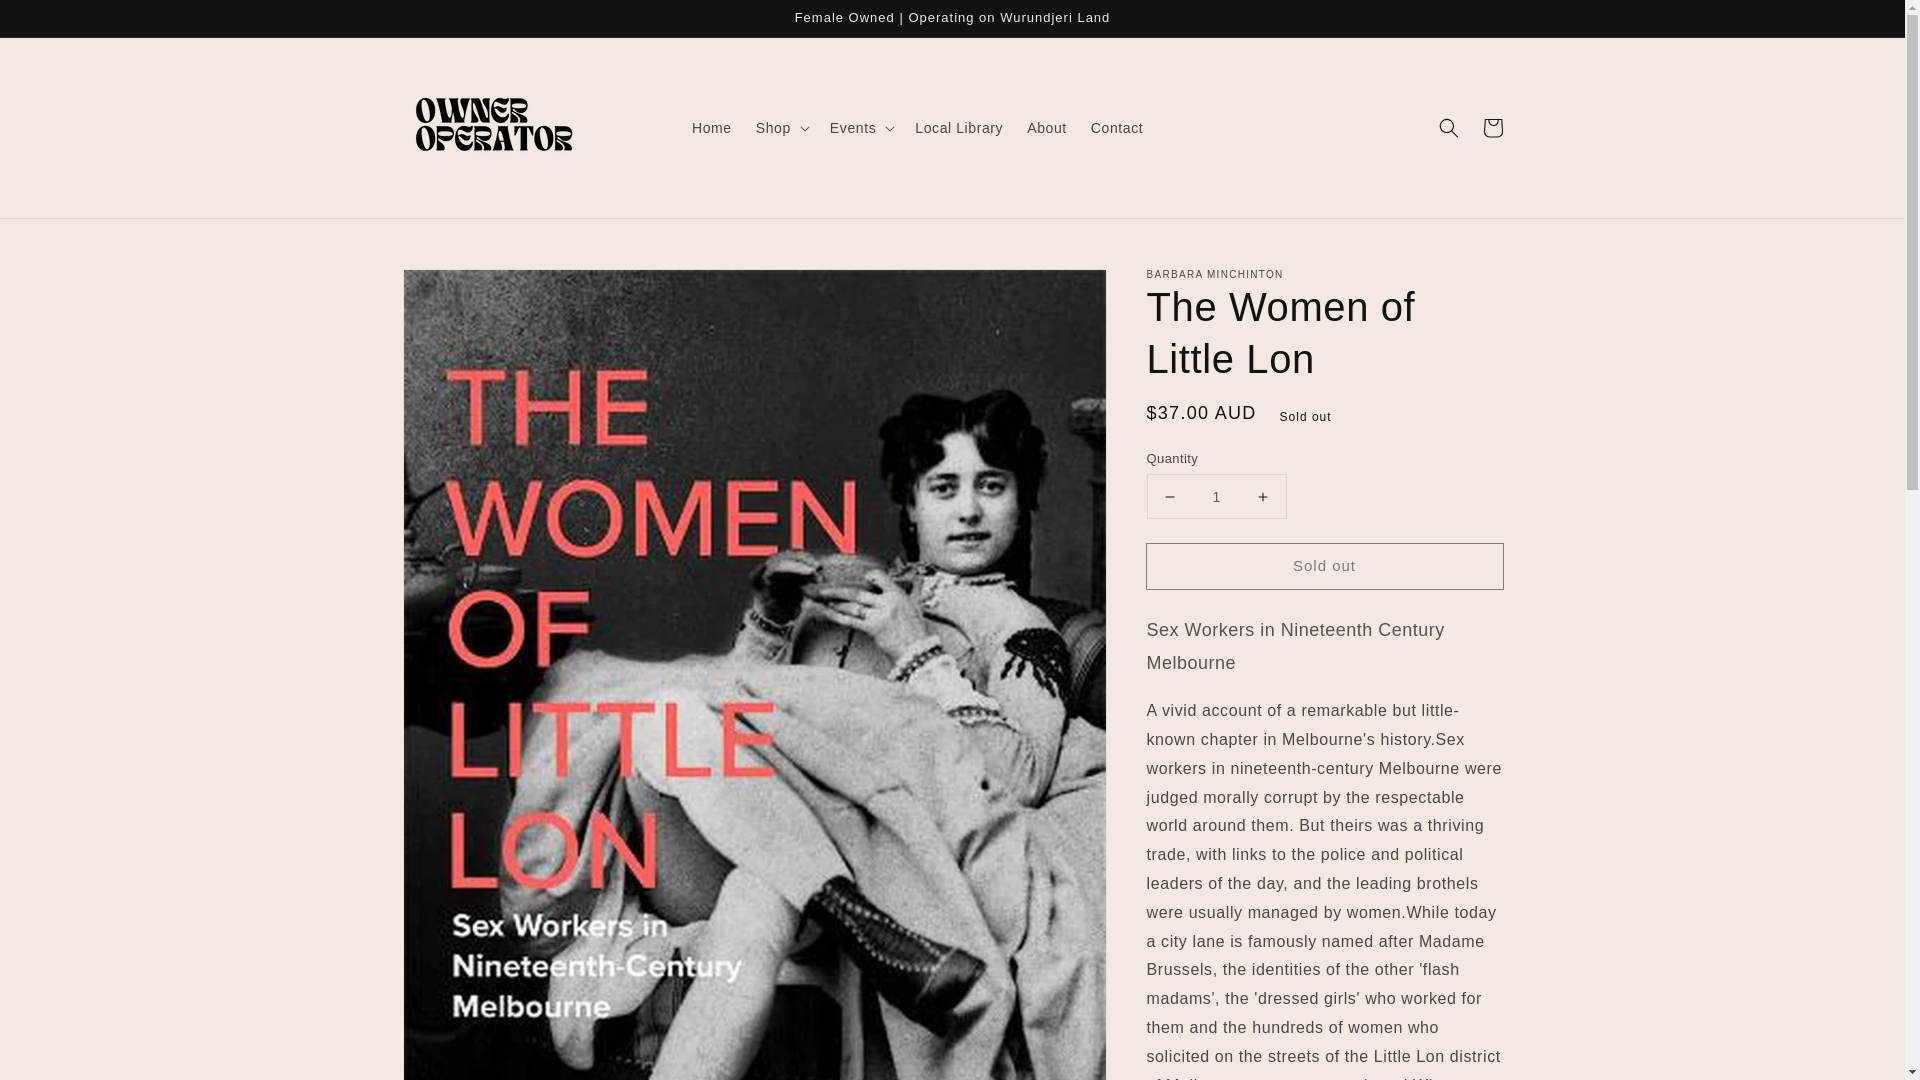 Image resolution: width=1920 pixels, height=1080 pixels. What do you see at coordinates (958, 128) in the screenshot?
I see `Local Library` at bounding box center [958, 128].